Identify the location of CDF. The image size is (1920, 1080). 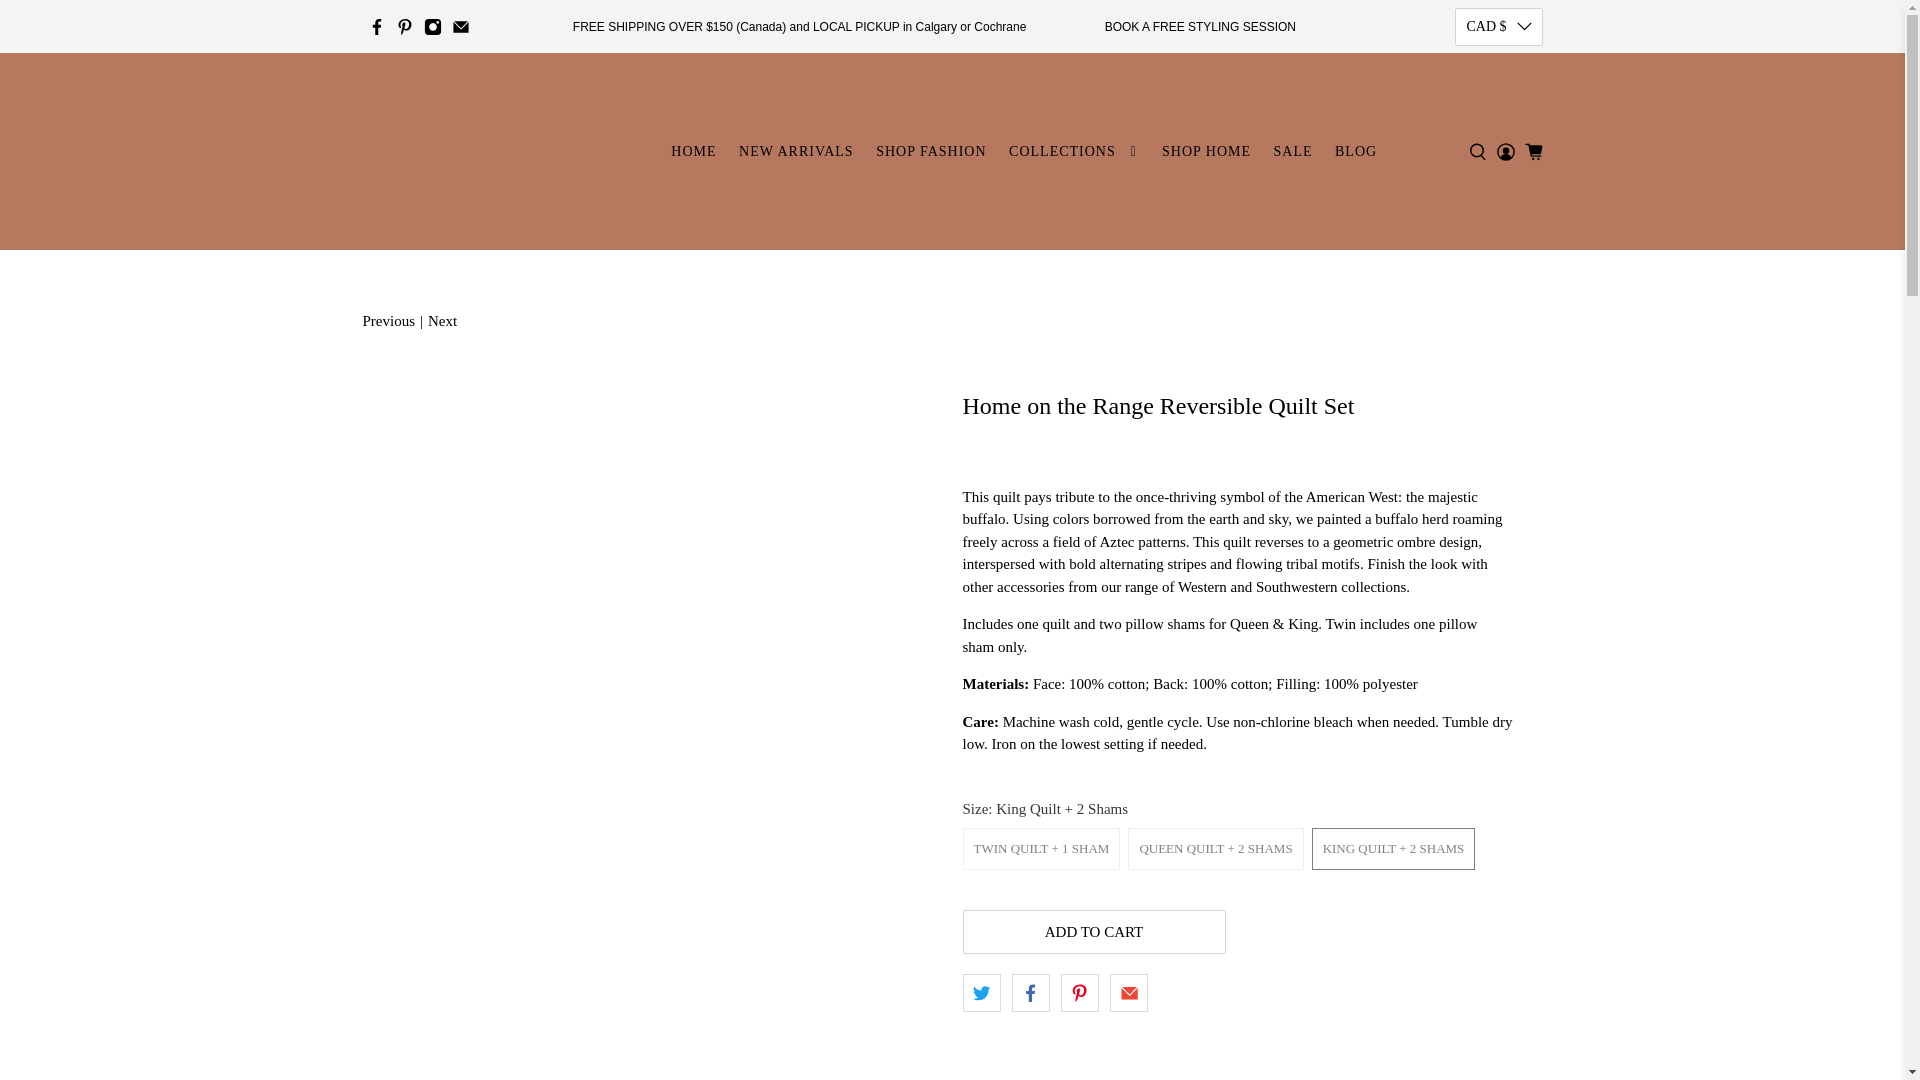
(1499, 758).